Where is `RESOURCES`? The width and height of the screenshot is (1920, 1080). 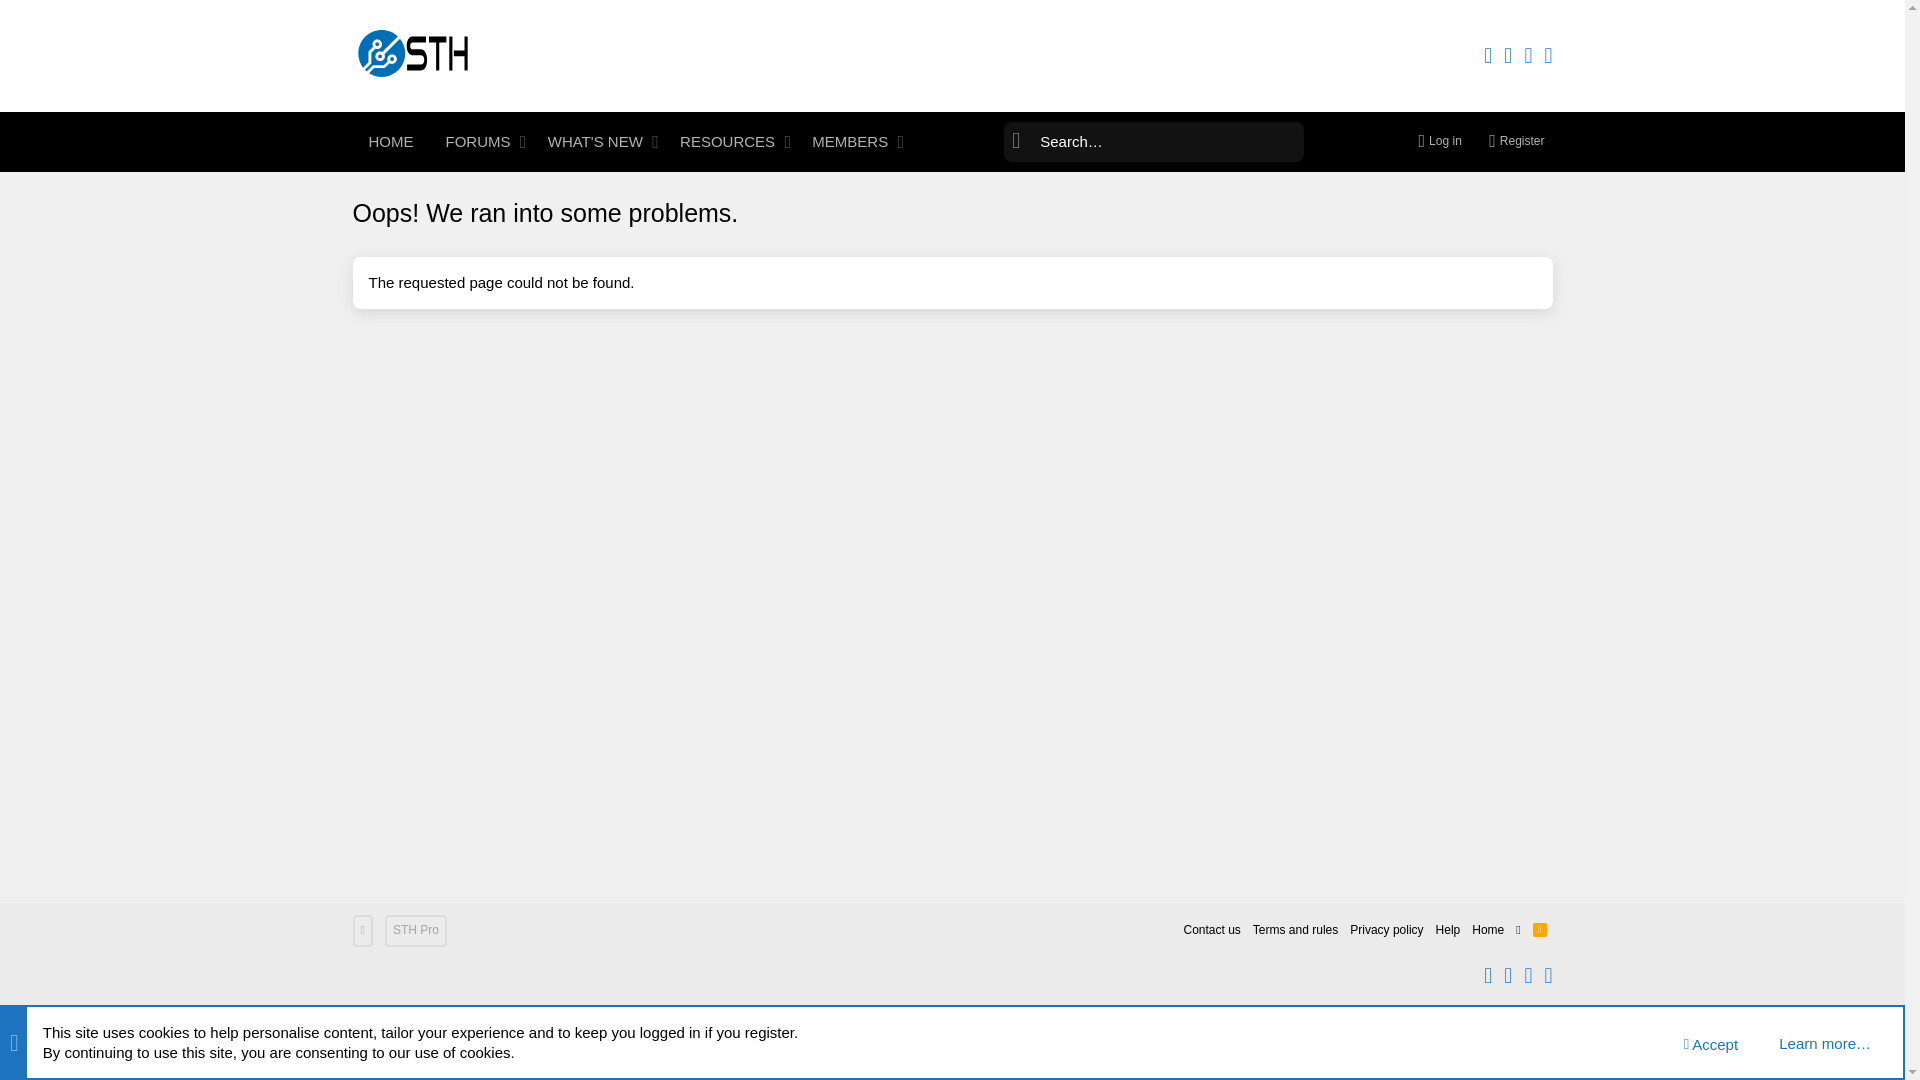
RESOURCES is located at coordinates (390, 141).